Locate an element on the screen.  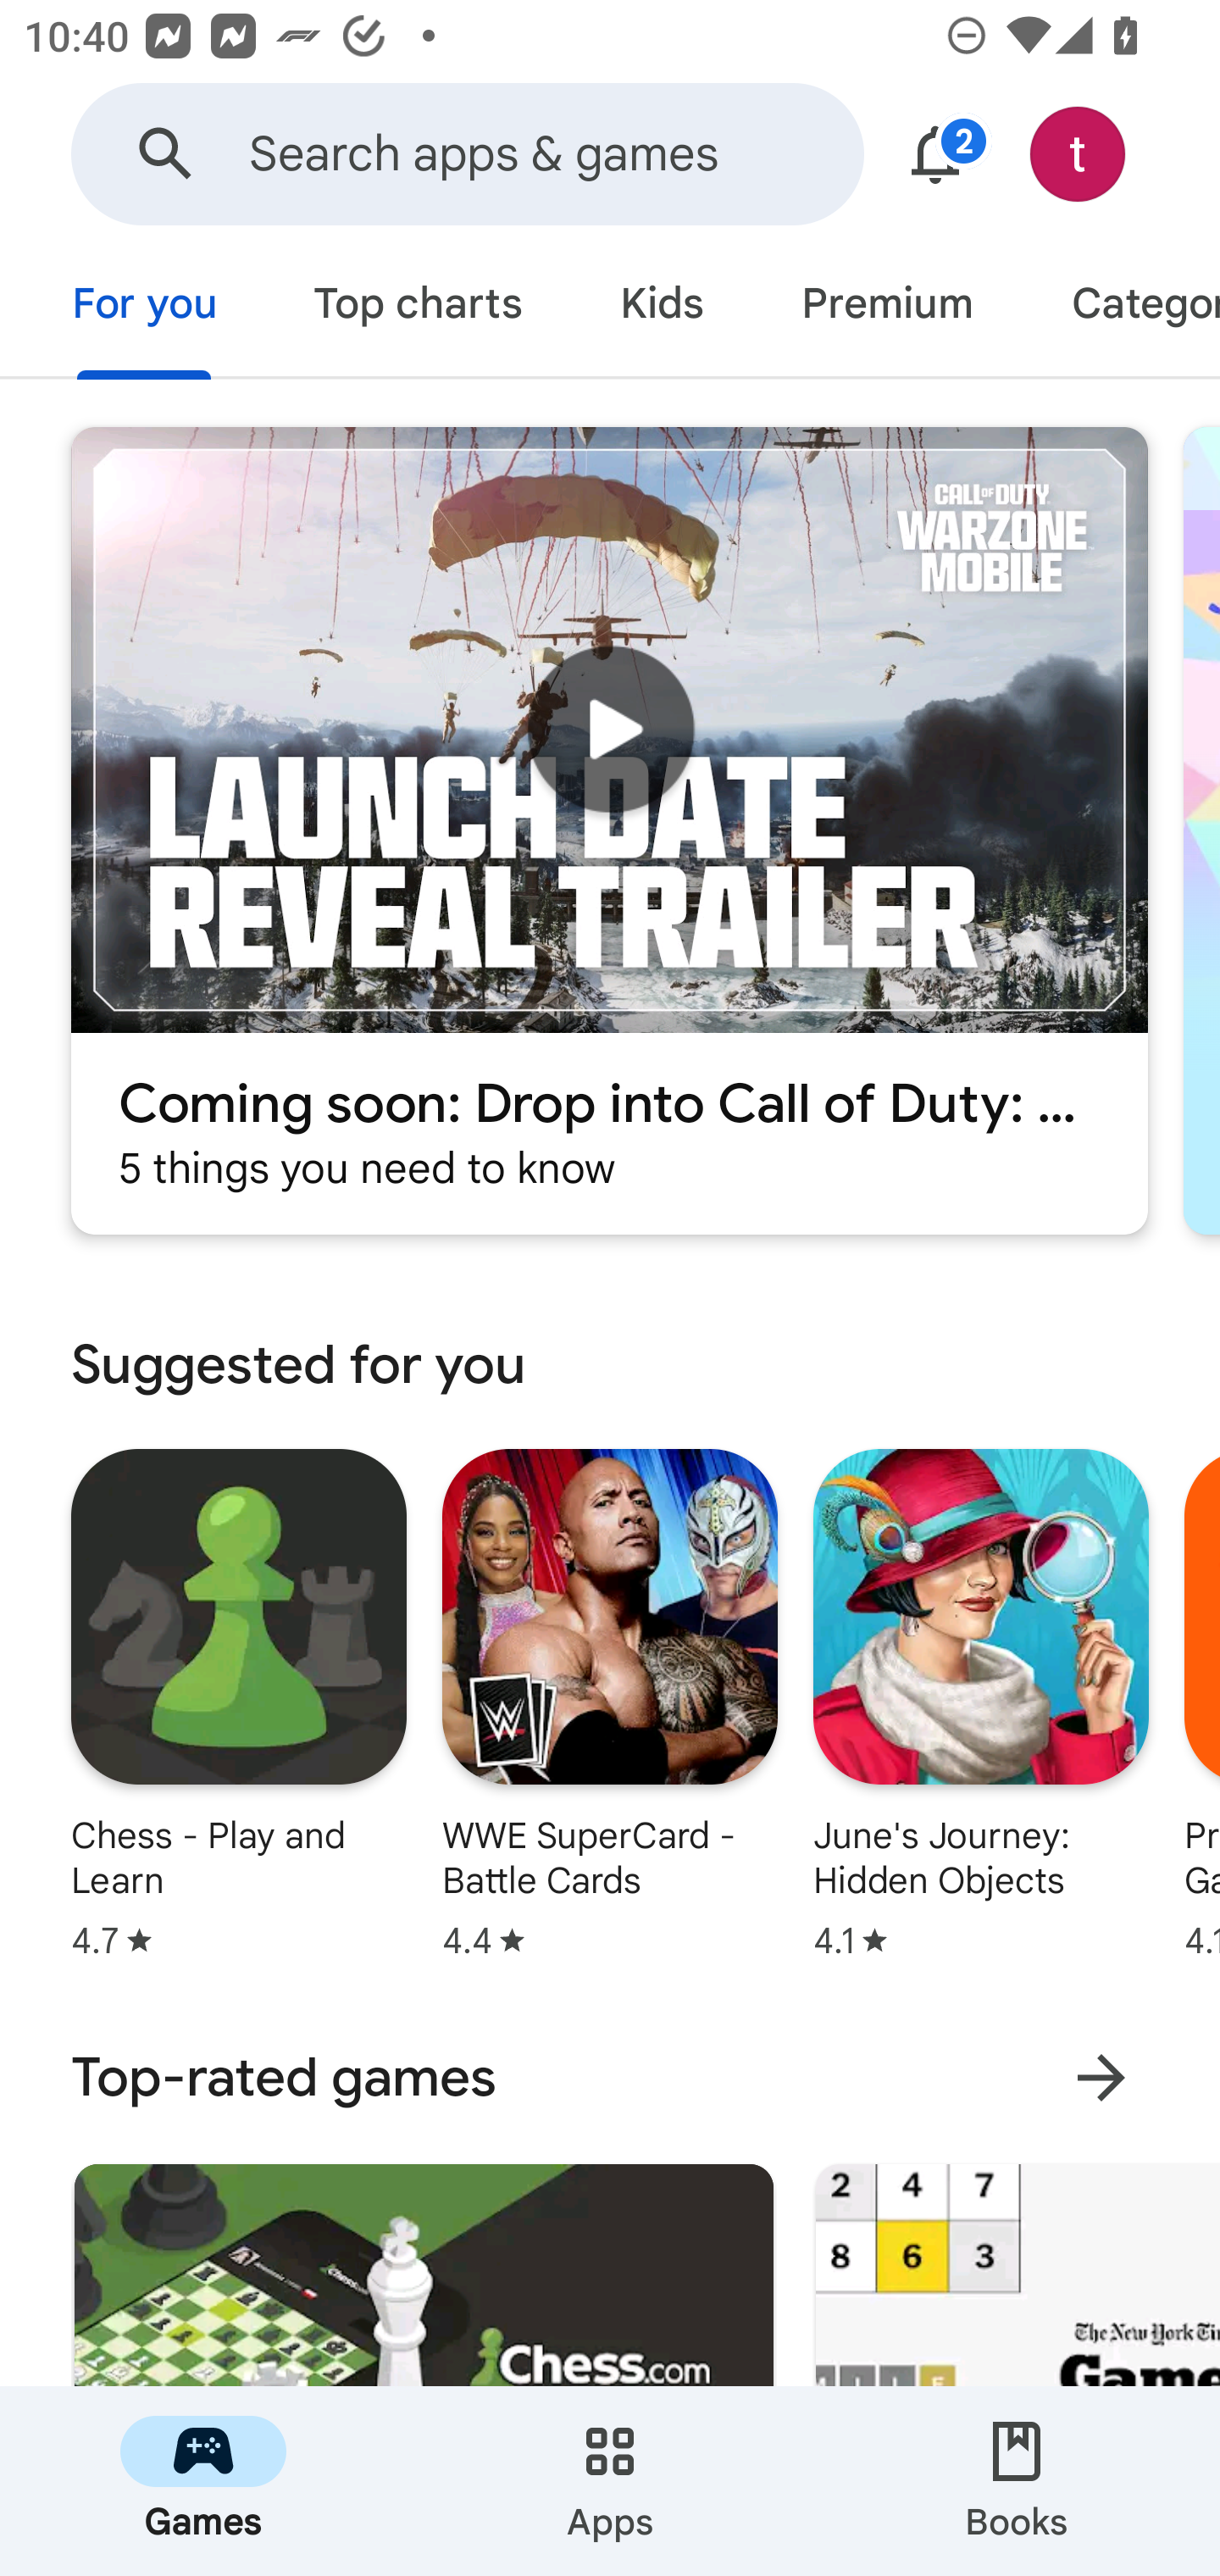
Top-rated games More results for Top-rated games is located at coordinates (610, 2077).